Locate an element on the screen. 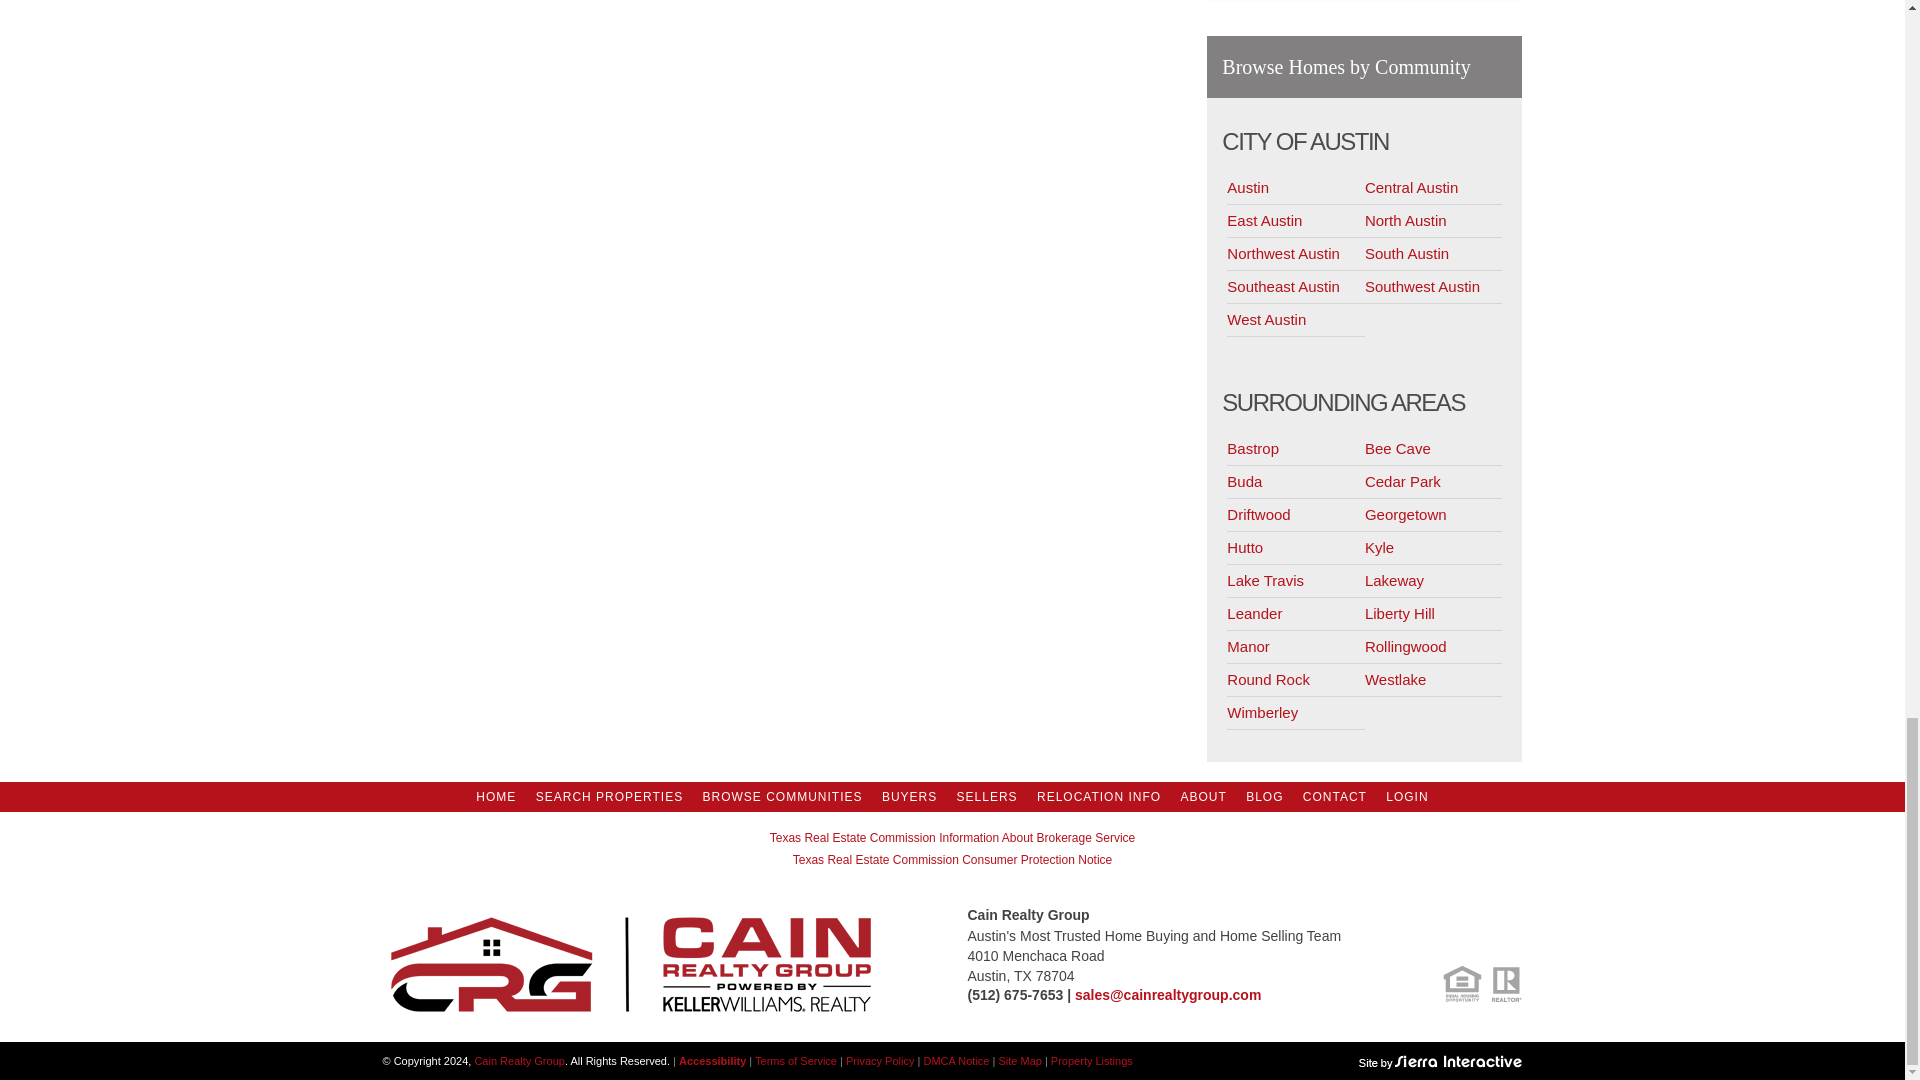 This screenshot has width=1920, height=1080. View South Austin is located at coordinates (1434, 254).